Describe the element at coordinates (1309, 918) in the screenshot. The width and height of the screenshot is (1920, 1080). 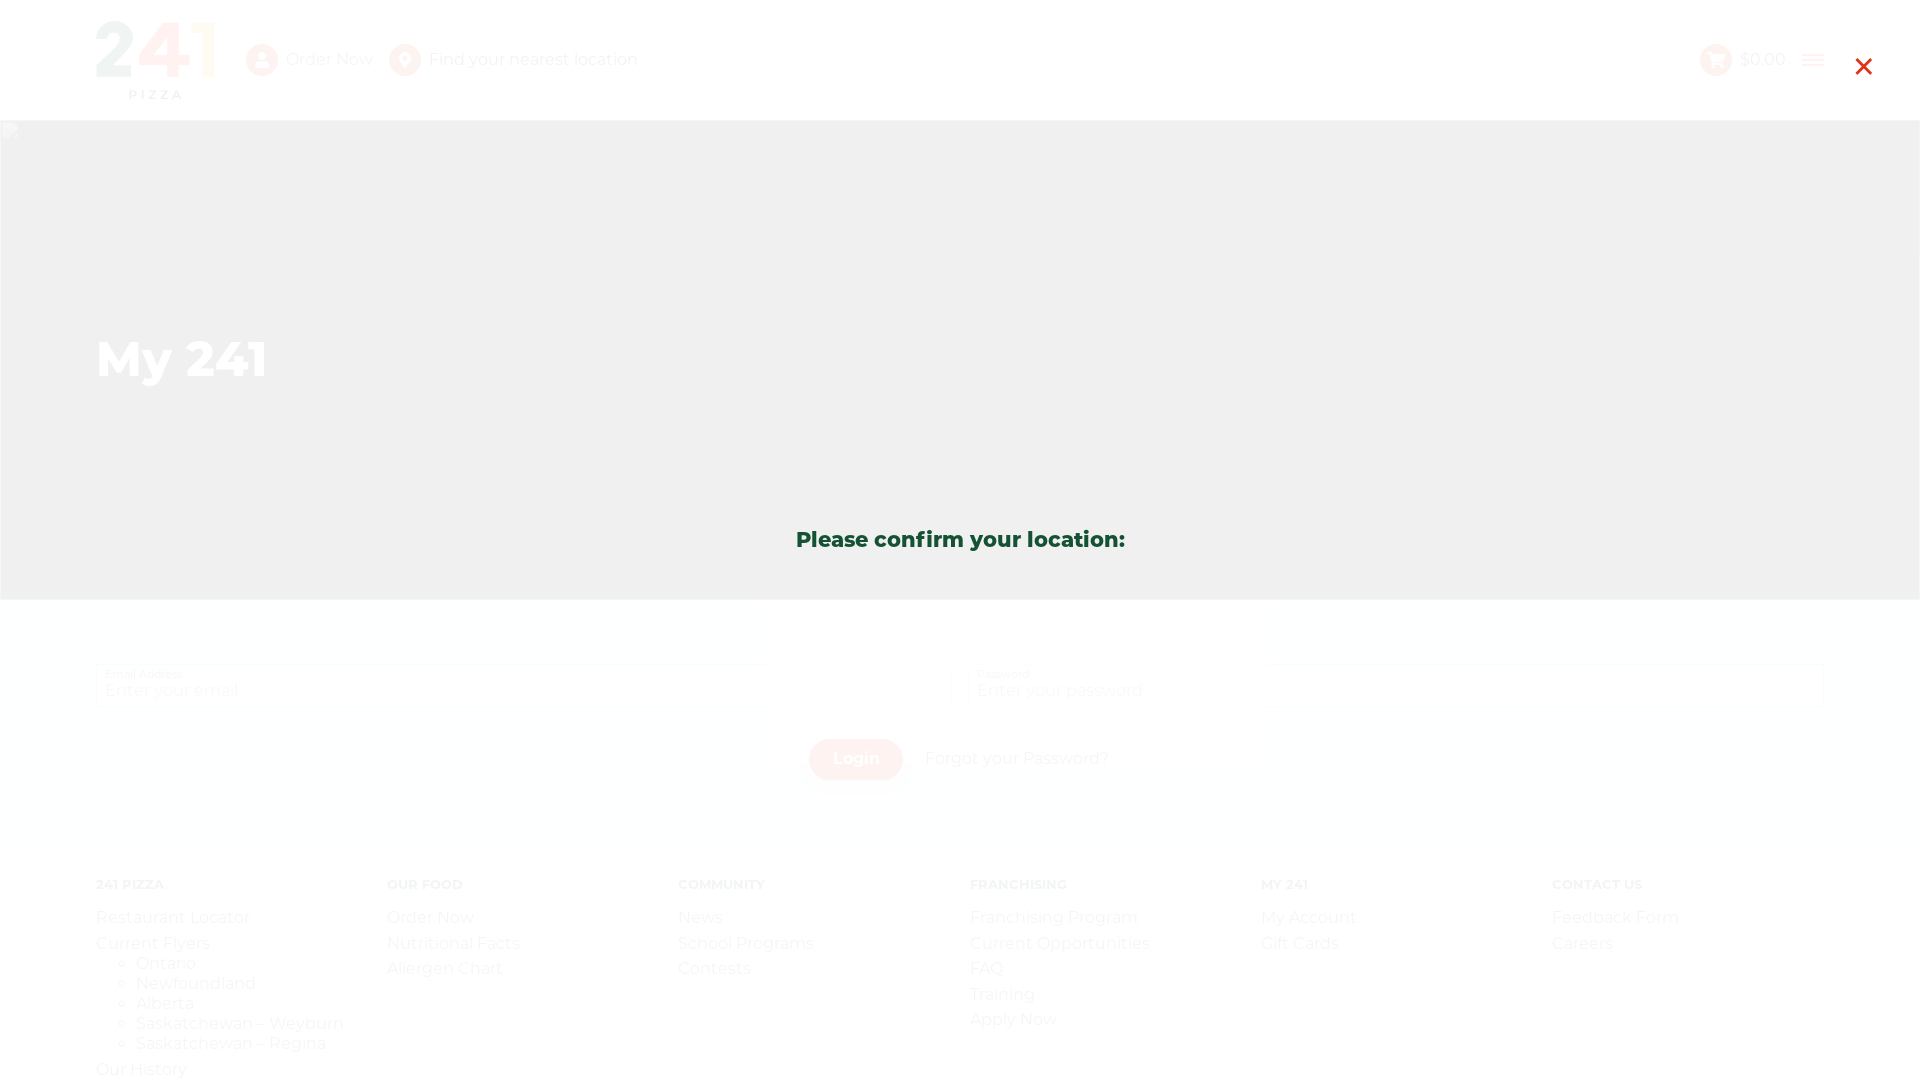
I see `My Account` at that location.